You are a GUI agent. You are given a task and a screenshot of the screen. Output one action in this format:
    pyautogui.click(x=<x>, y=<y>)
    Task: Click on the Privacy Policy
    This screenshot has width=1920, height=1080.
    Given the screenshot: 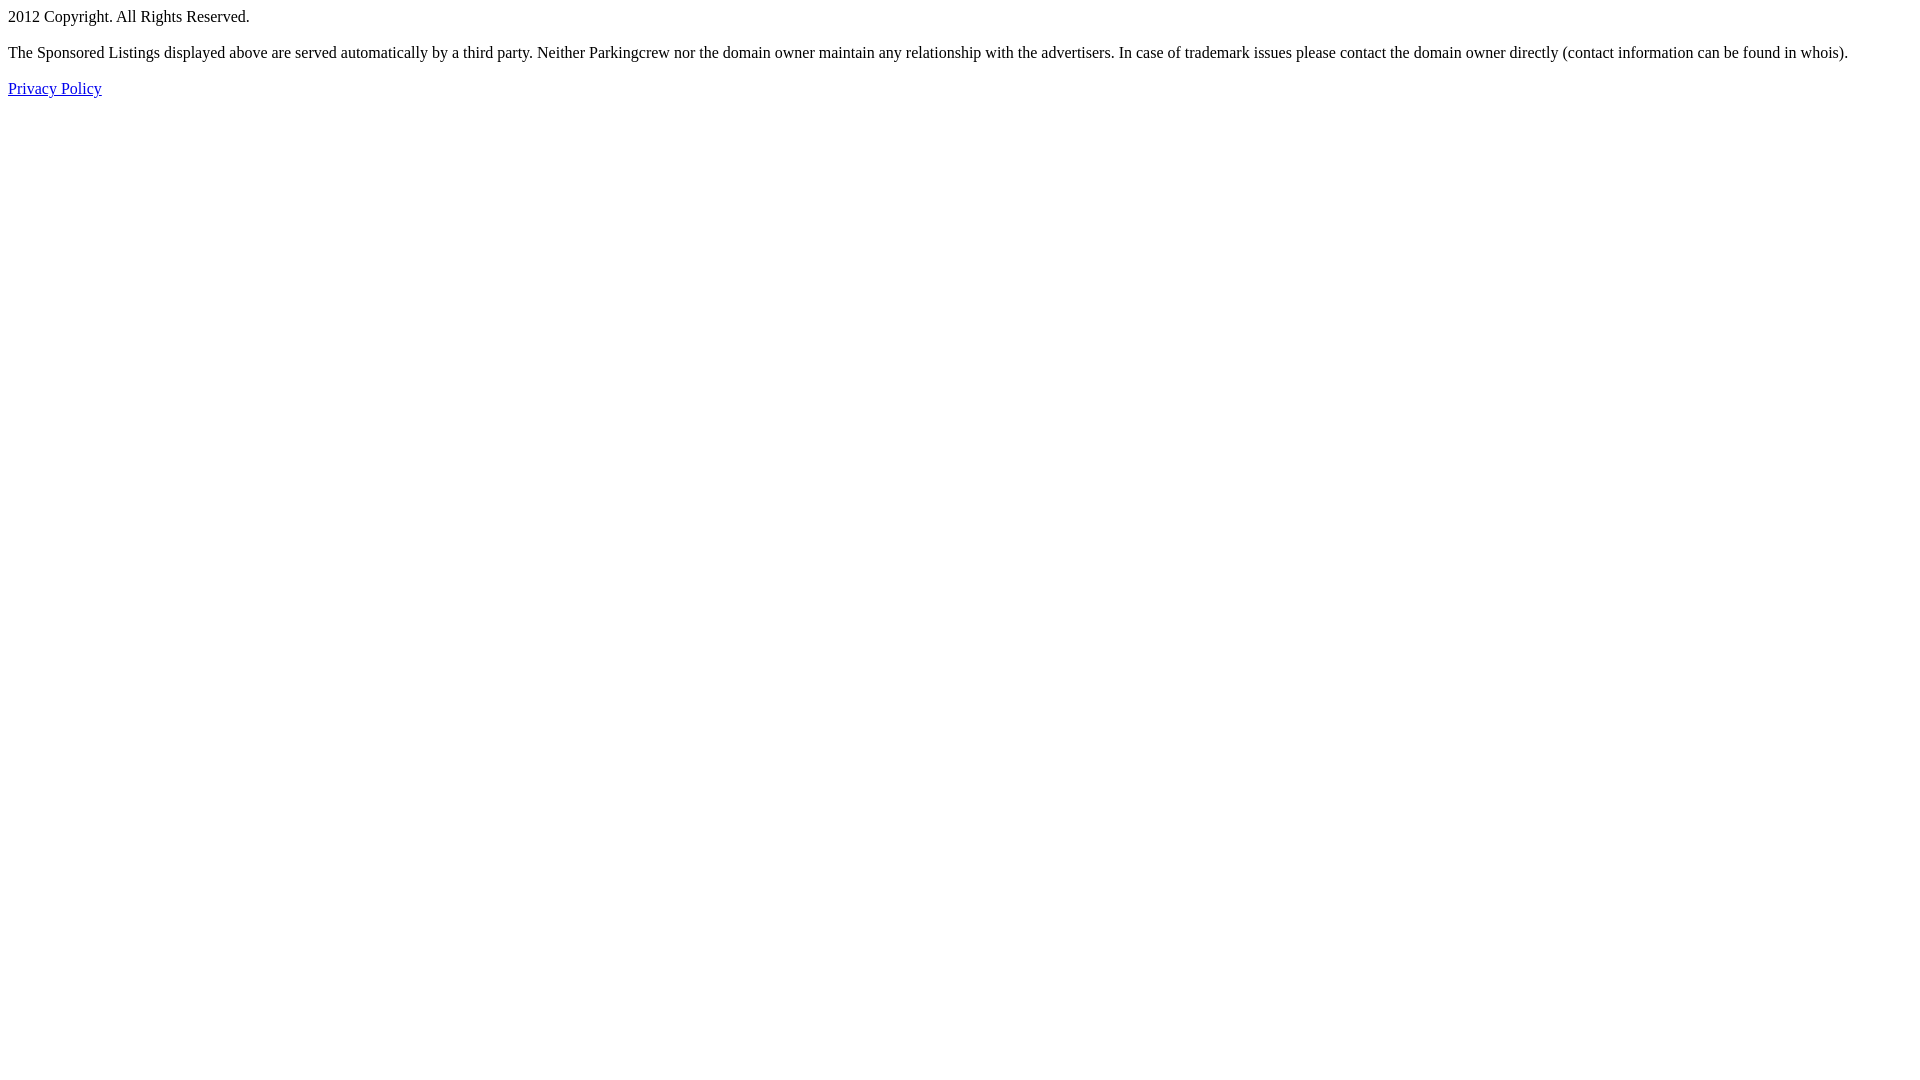 What is the action you would take?
    pyautogui.click(x=55, y=88)
    